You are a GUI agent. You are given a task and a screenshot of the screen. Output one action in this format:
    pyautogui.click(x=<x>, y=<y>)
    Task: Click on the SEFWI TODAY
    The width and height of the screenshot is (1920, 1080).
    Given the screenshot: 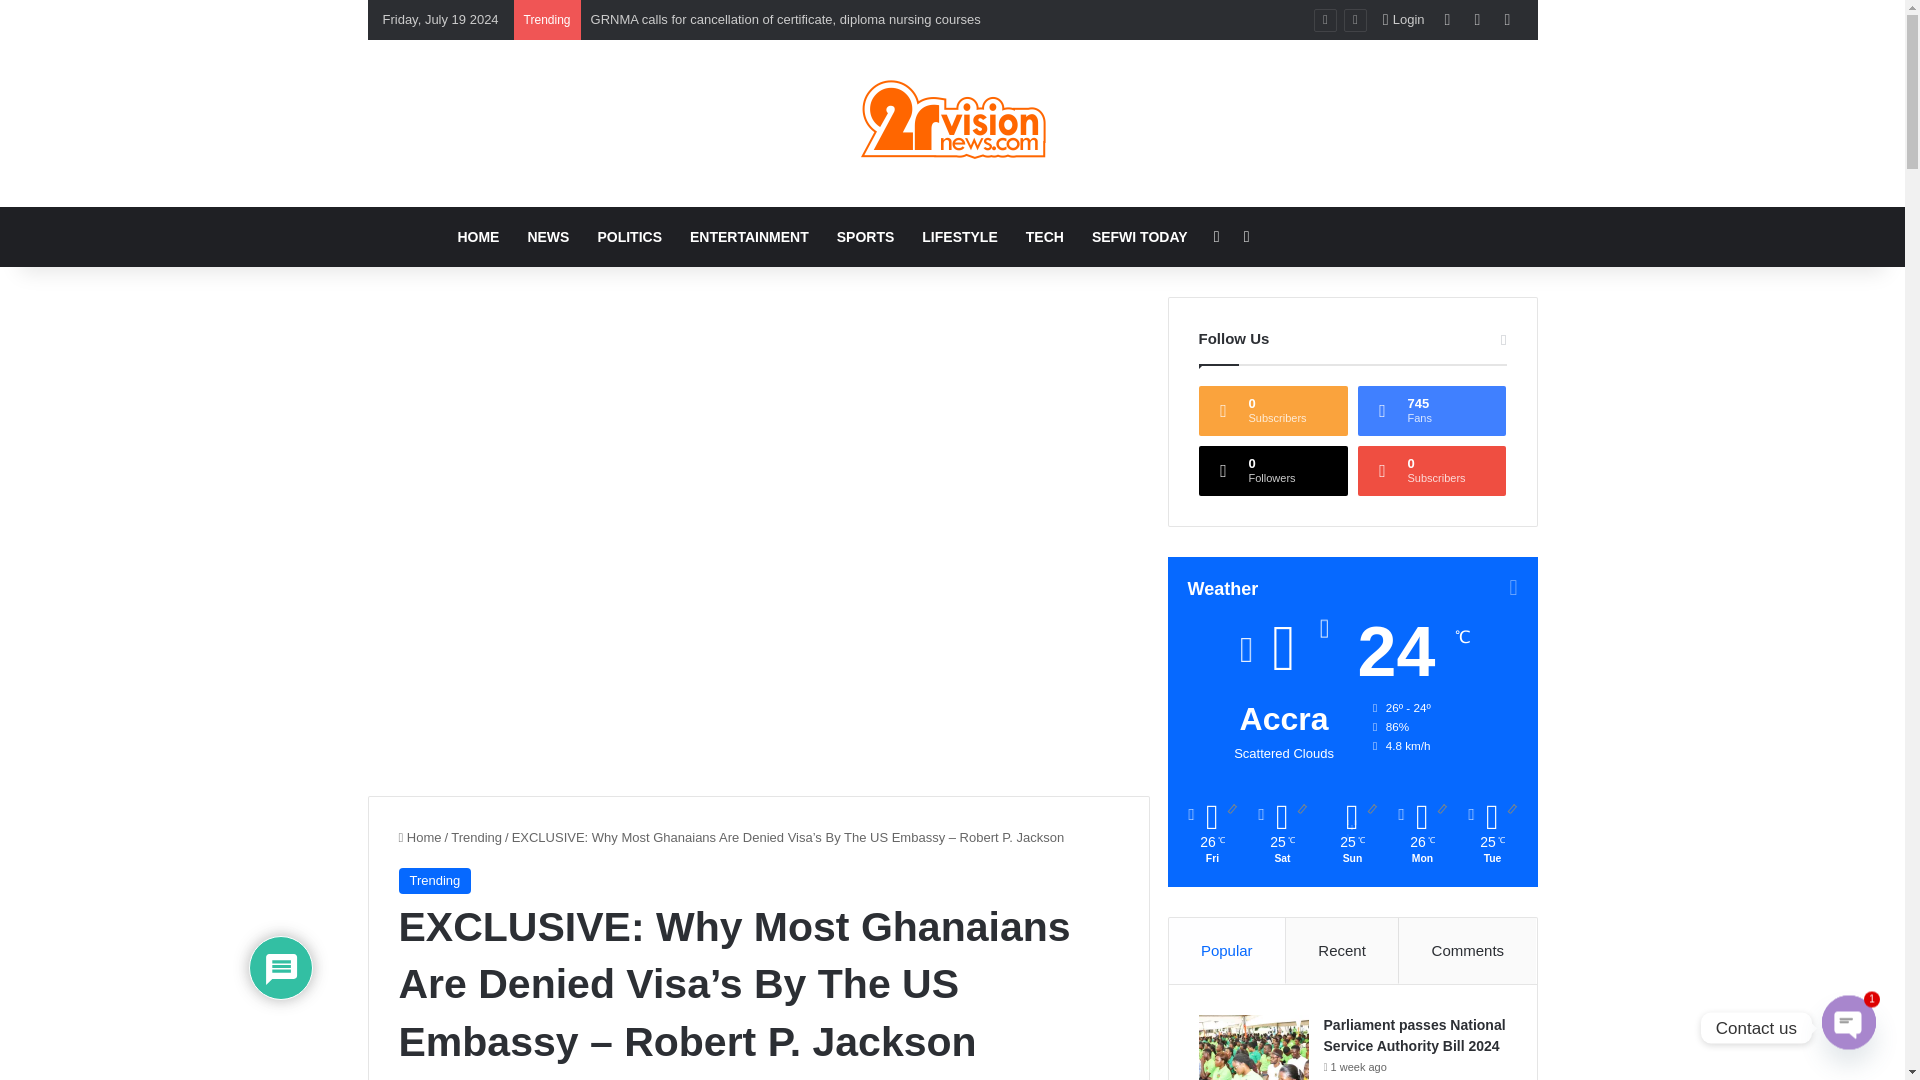 What is the action you would take?
    pyautogui.click(x=1139, y=236)
    